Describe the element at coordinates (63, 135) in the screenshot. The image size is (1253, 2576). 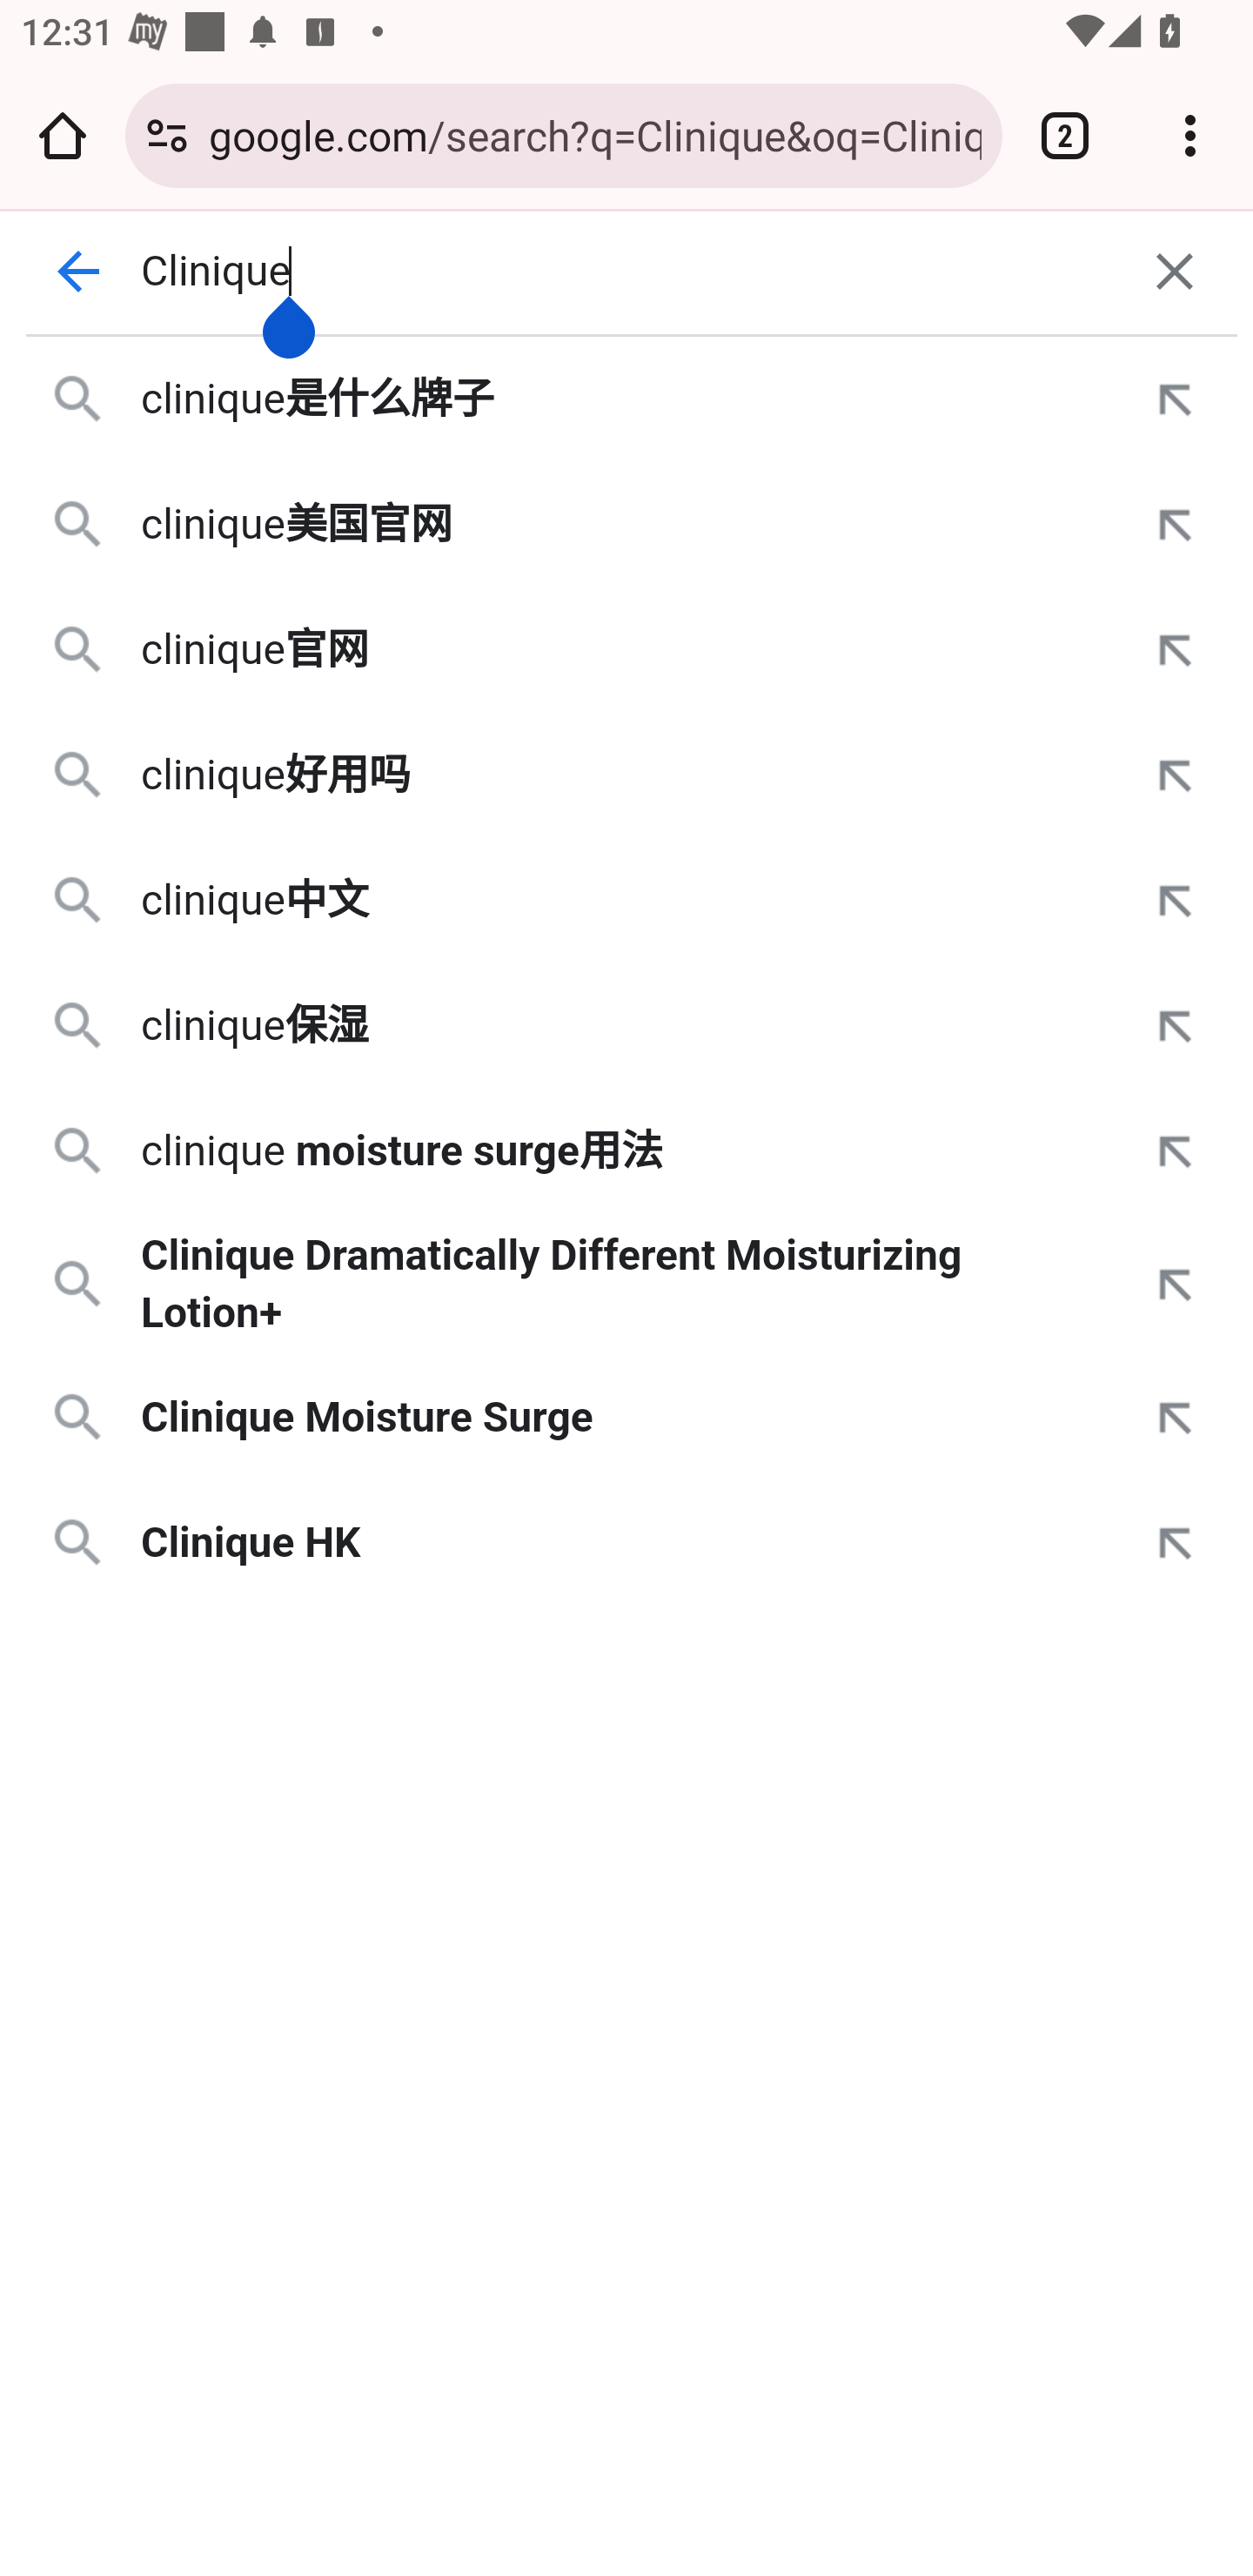
I see `Open the home page` at that location.